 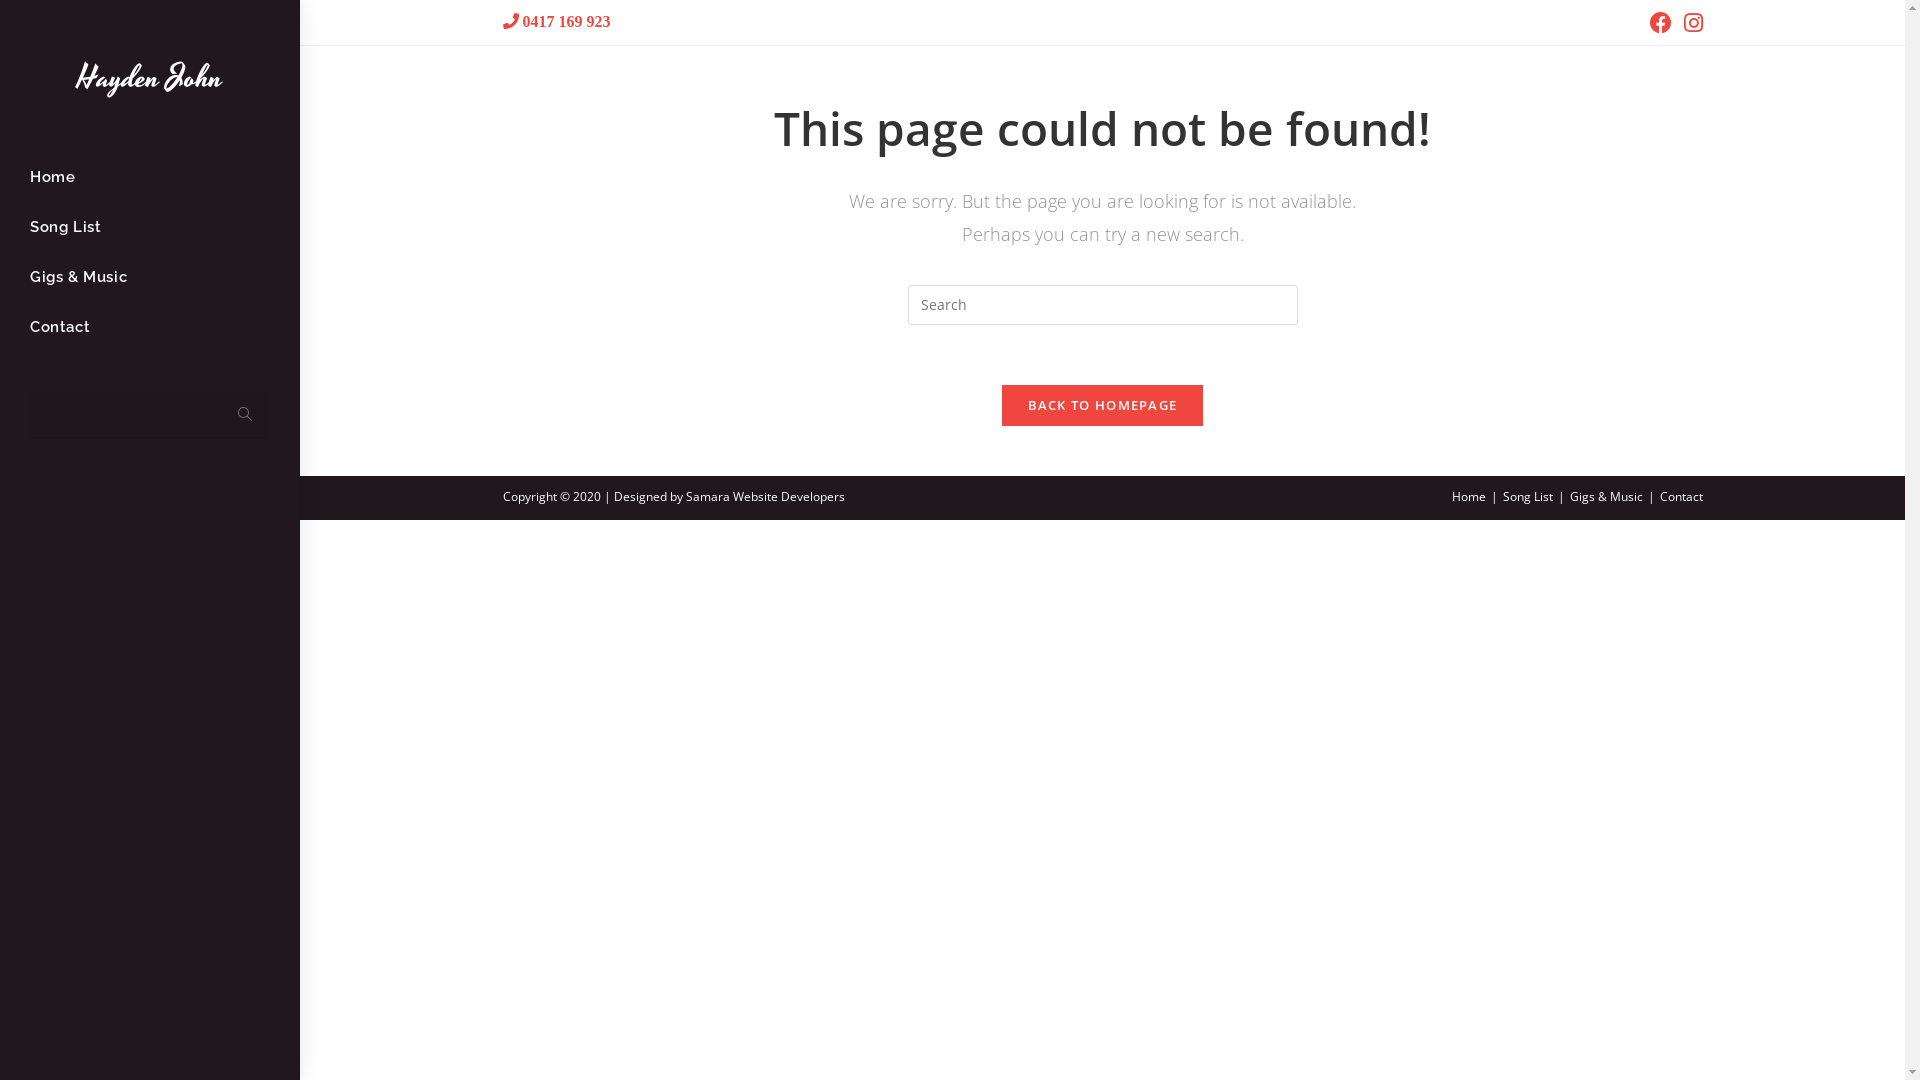 What do you see at coordinates (1469, 496) in the screenshot?
I see `Home` at bounding box center [1469, 496].